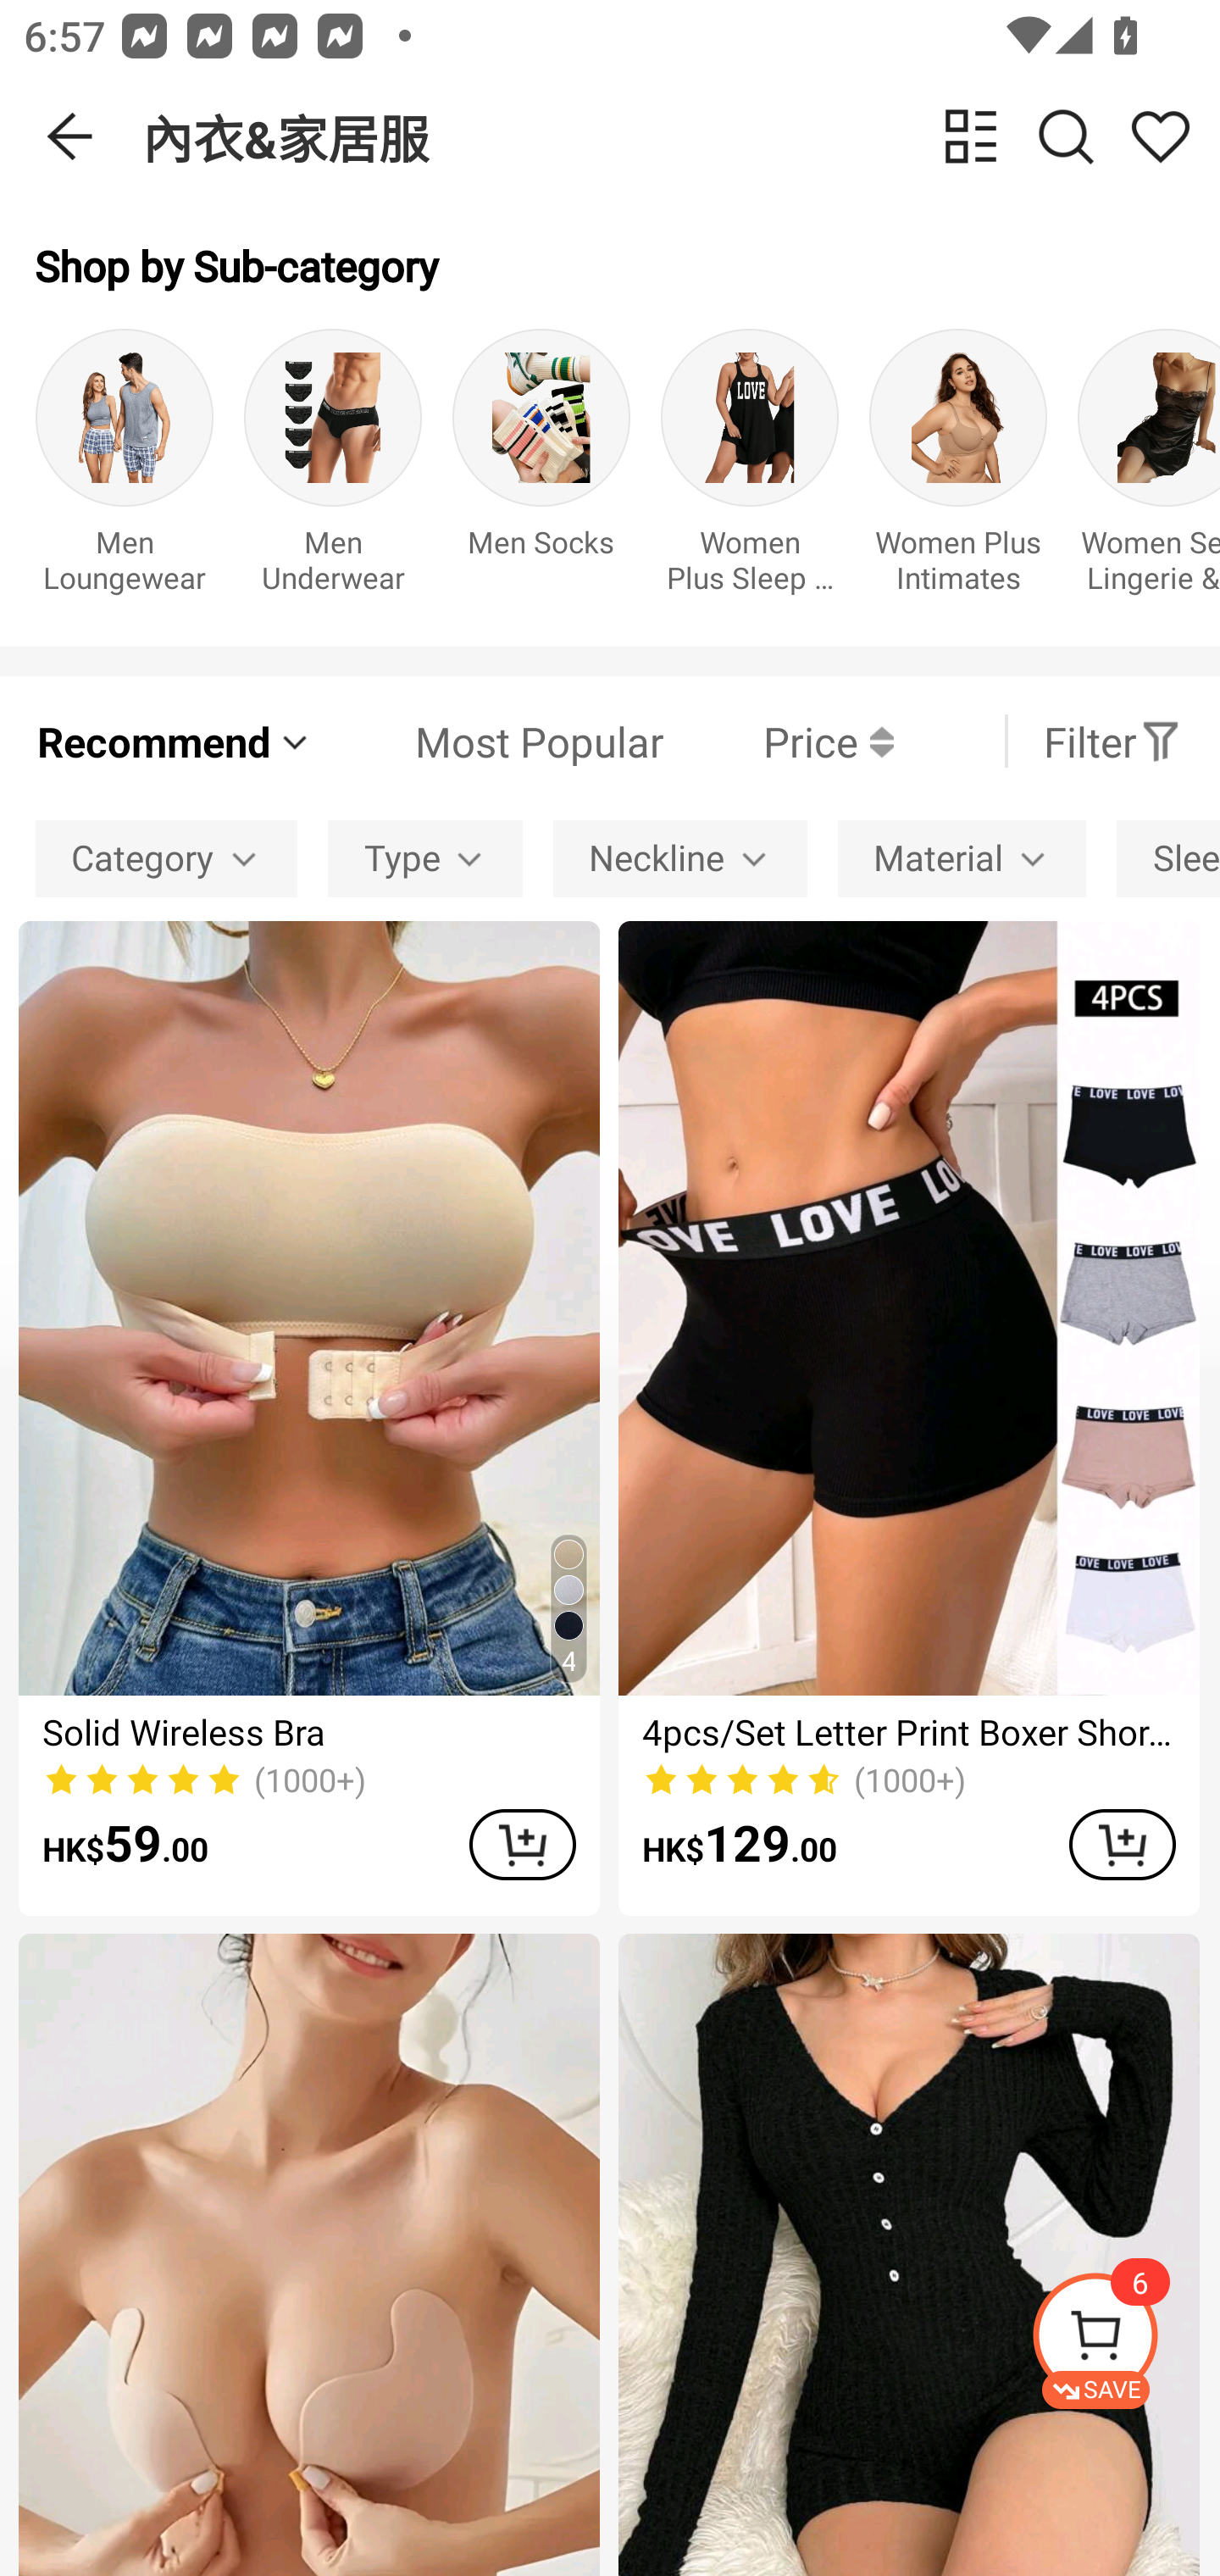 This screenshot has width=1220, height=2576. What do you see at coordinates (681, 136) in the screenshot?
I see `內衣&家居服 change view Search Share` at bounding box center [681, 136].